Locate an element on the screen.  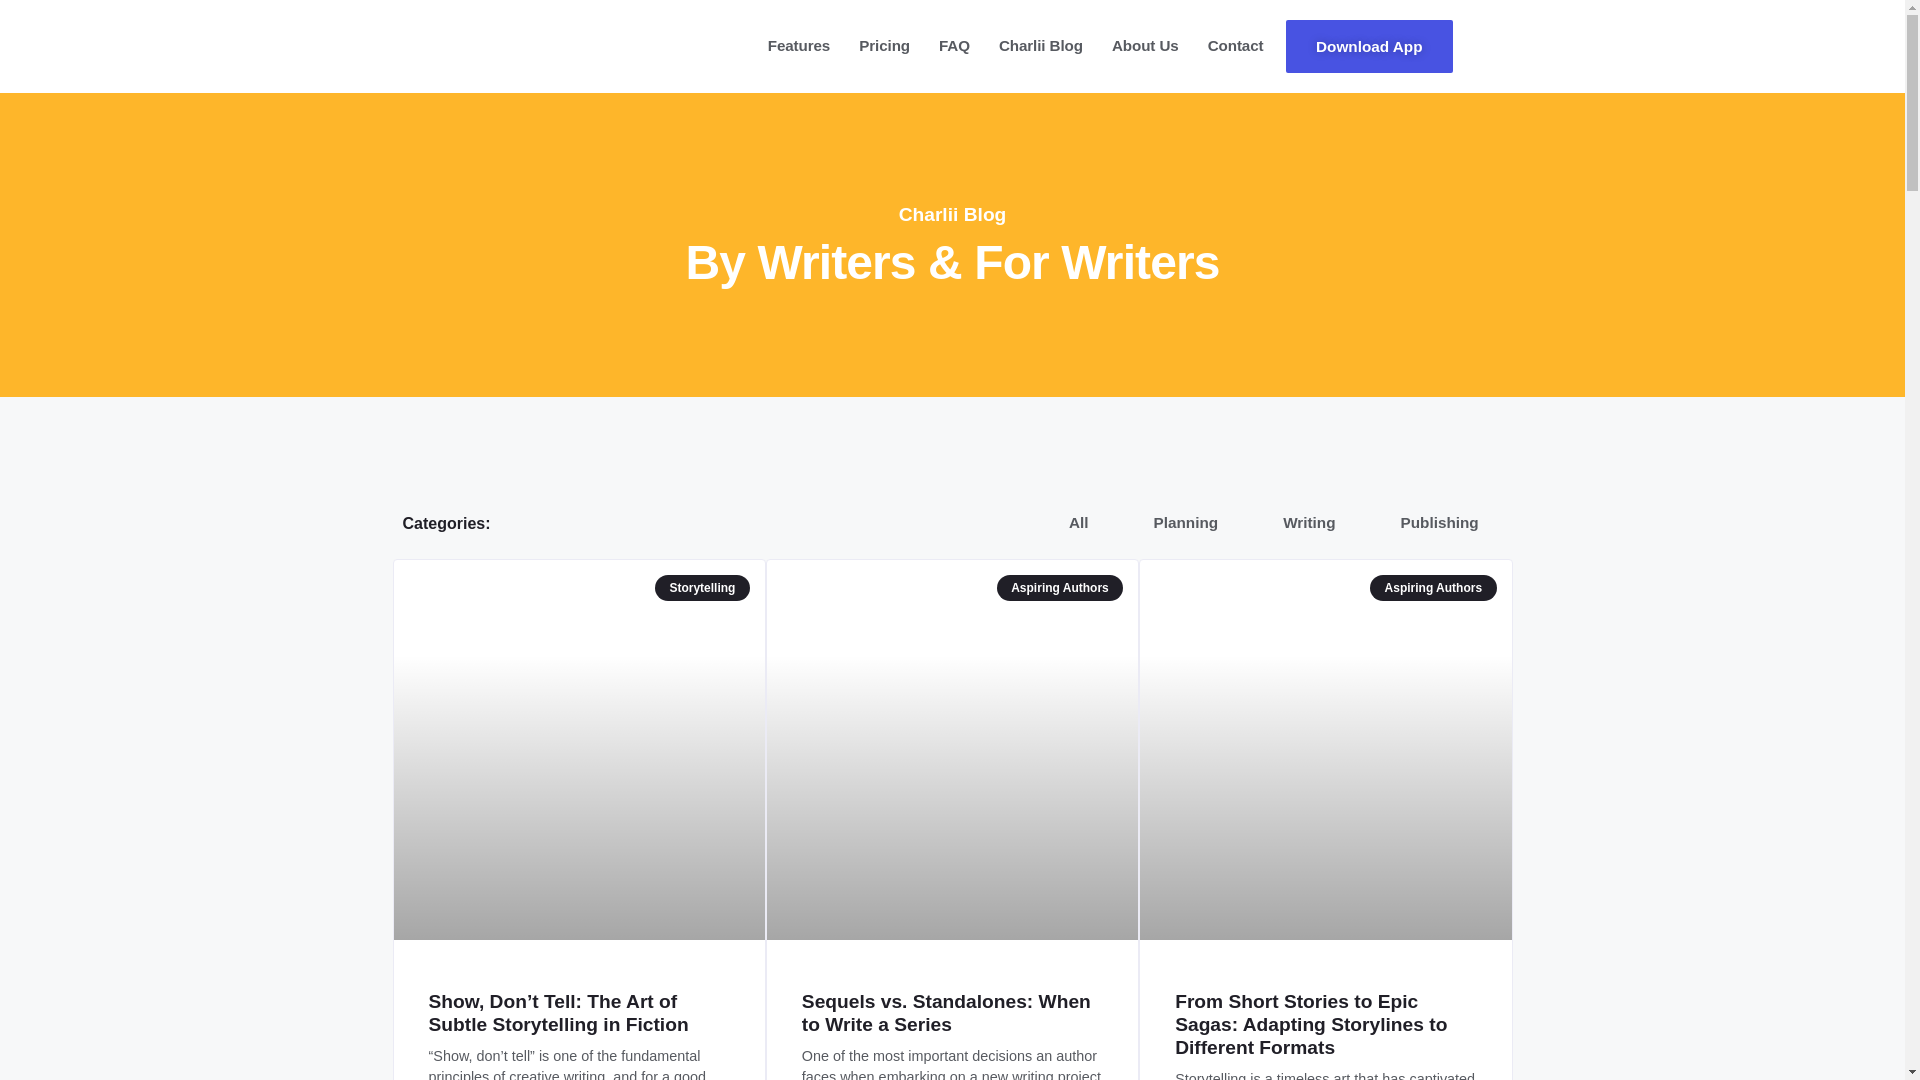
Contact is located at coordinates (1236, 46).